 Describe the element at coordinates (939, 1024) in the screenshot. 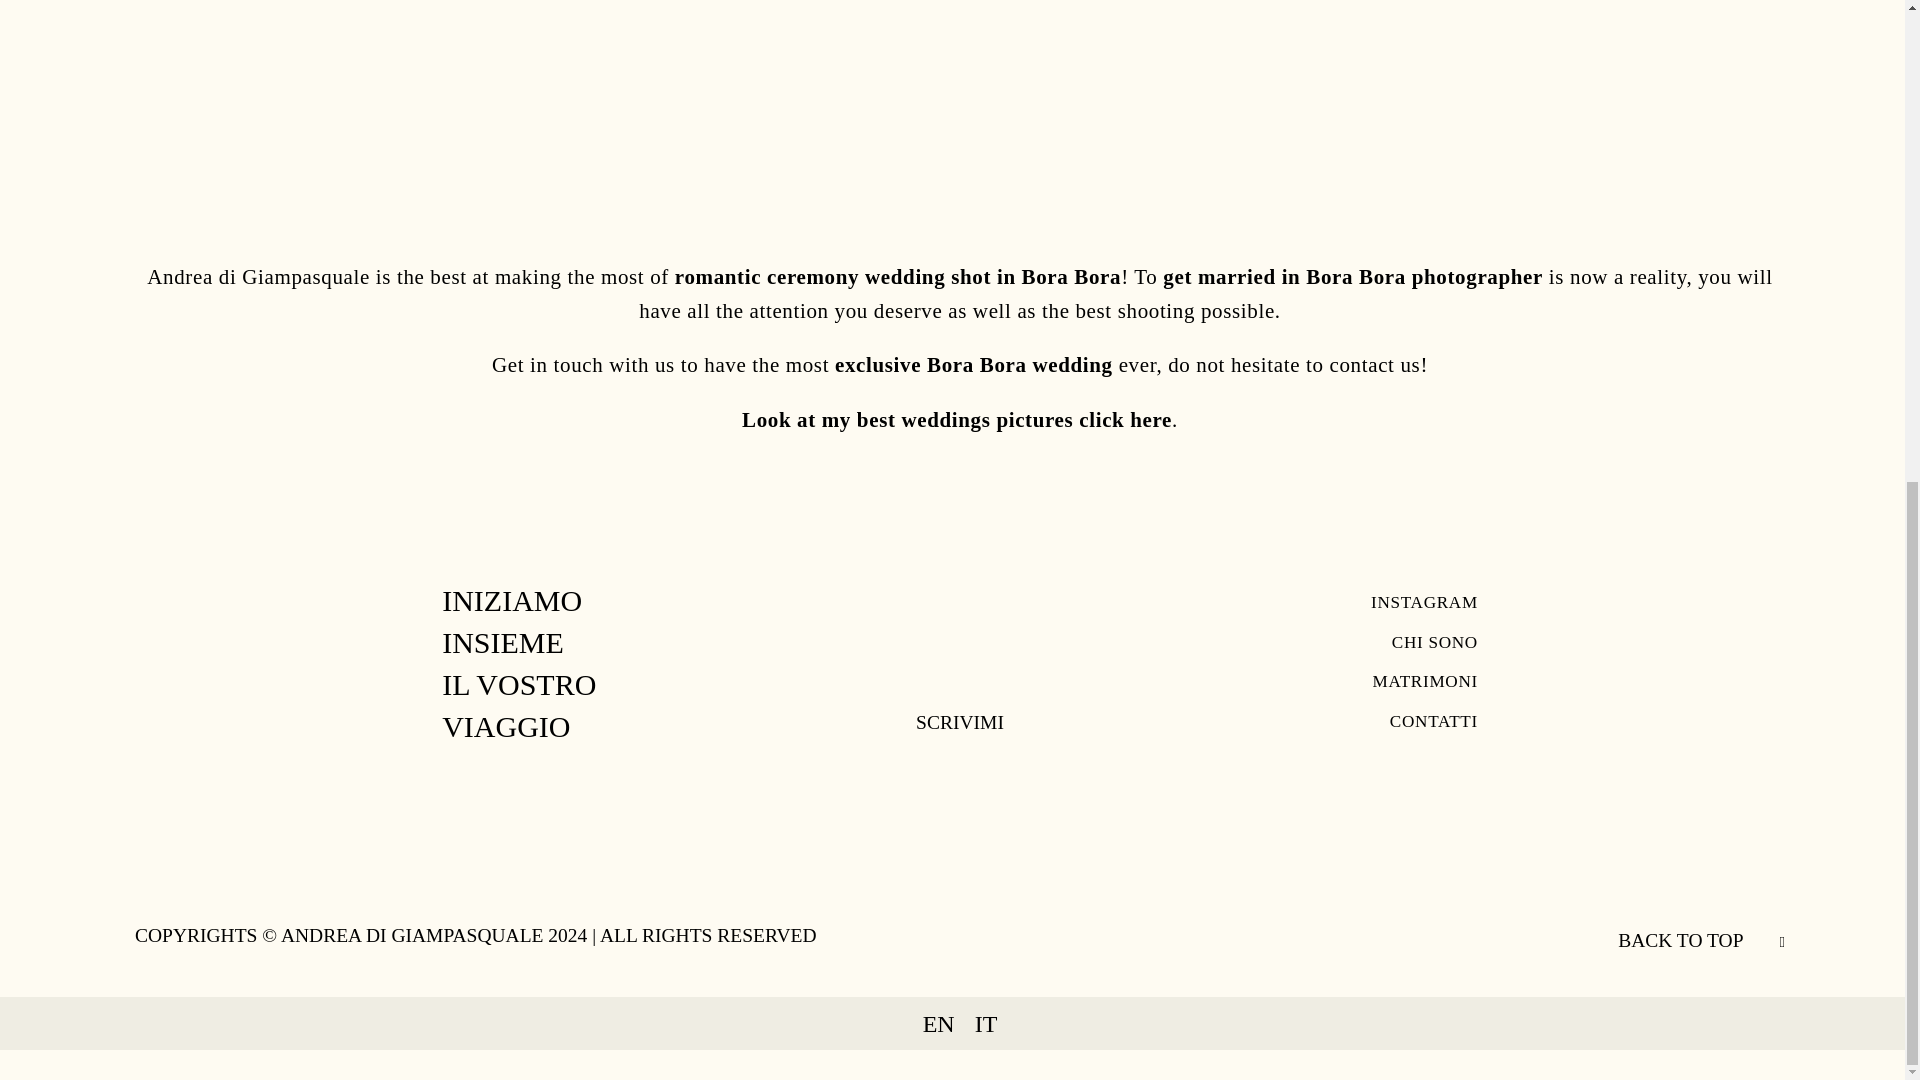

I see `EN` at that location.